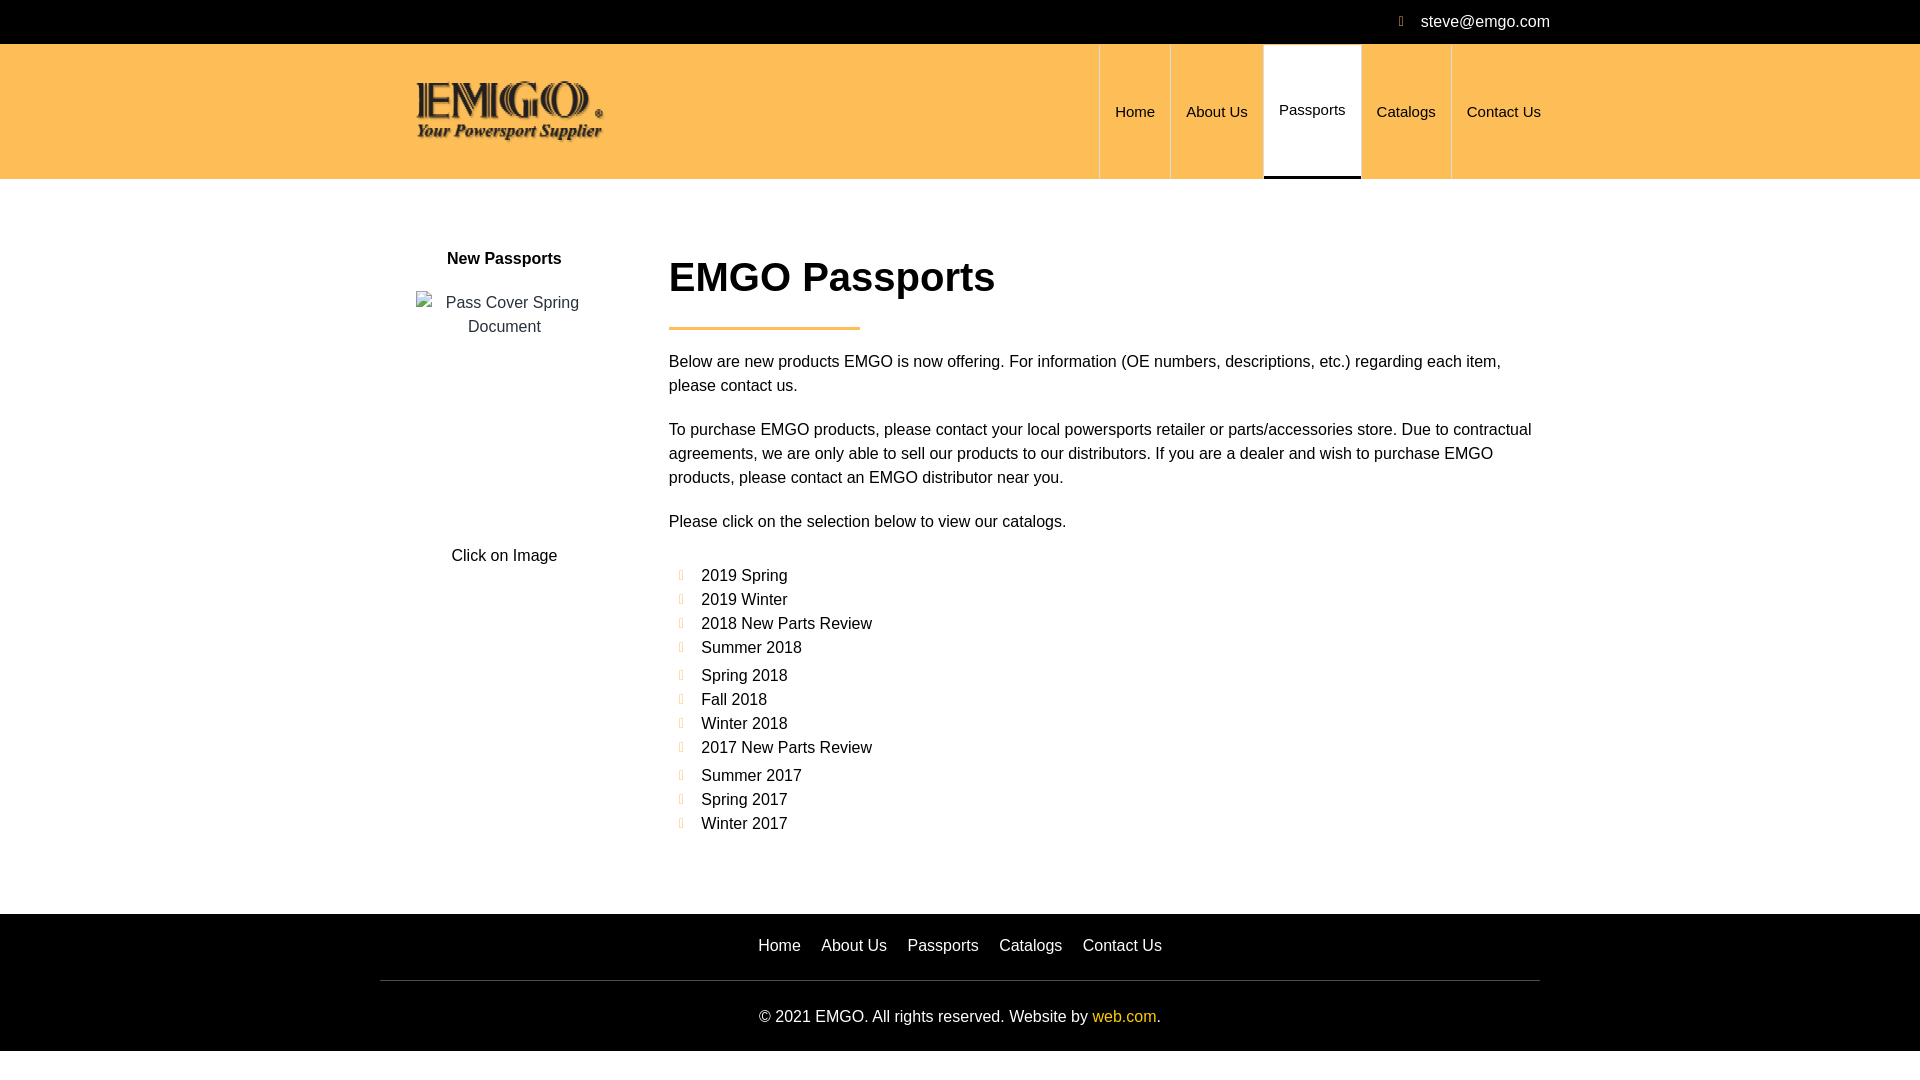  Describe the element at coordinates (1030, 946) in the screenshot. I see `Catalogs` at that location.